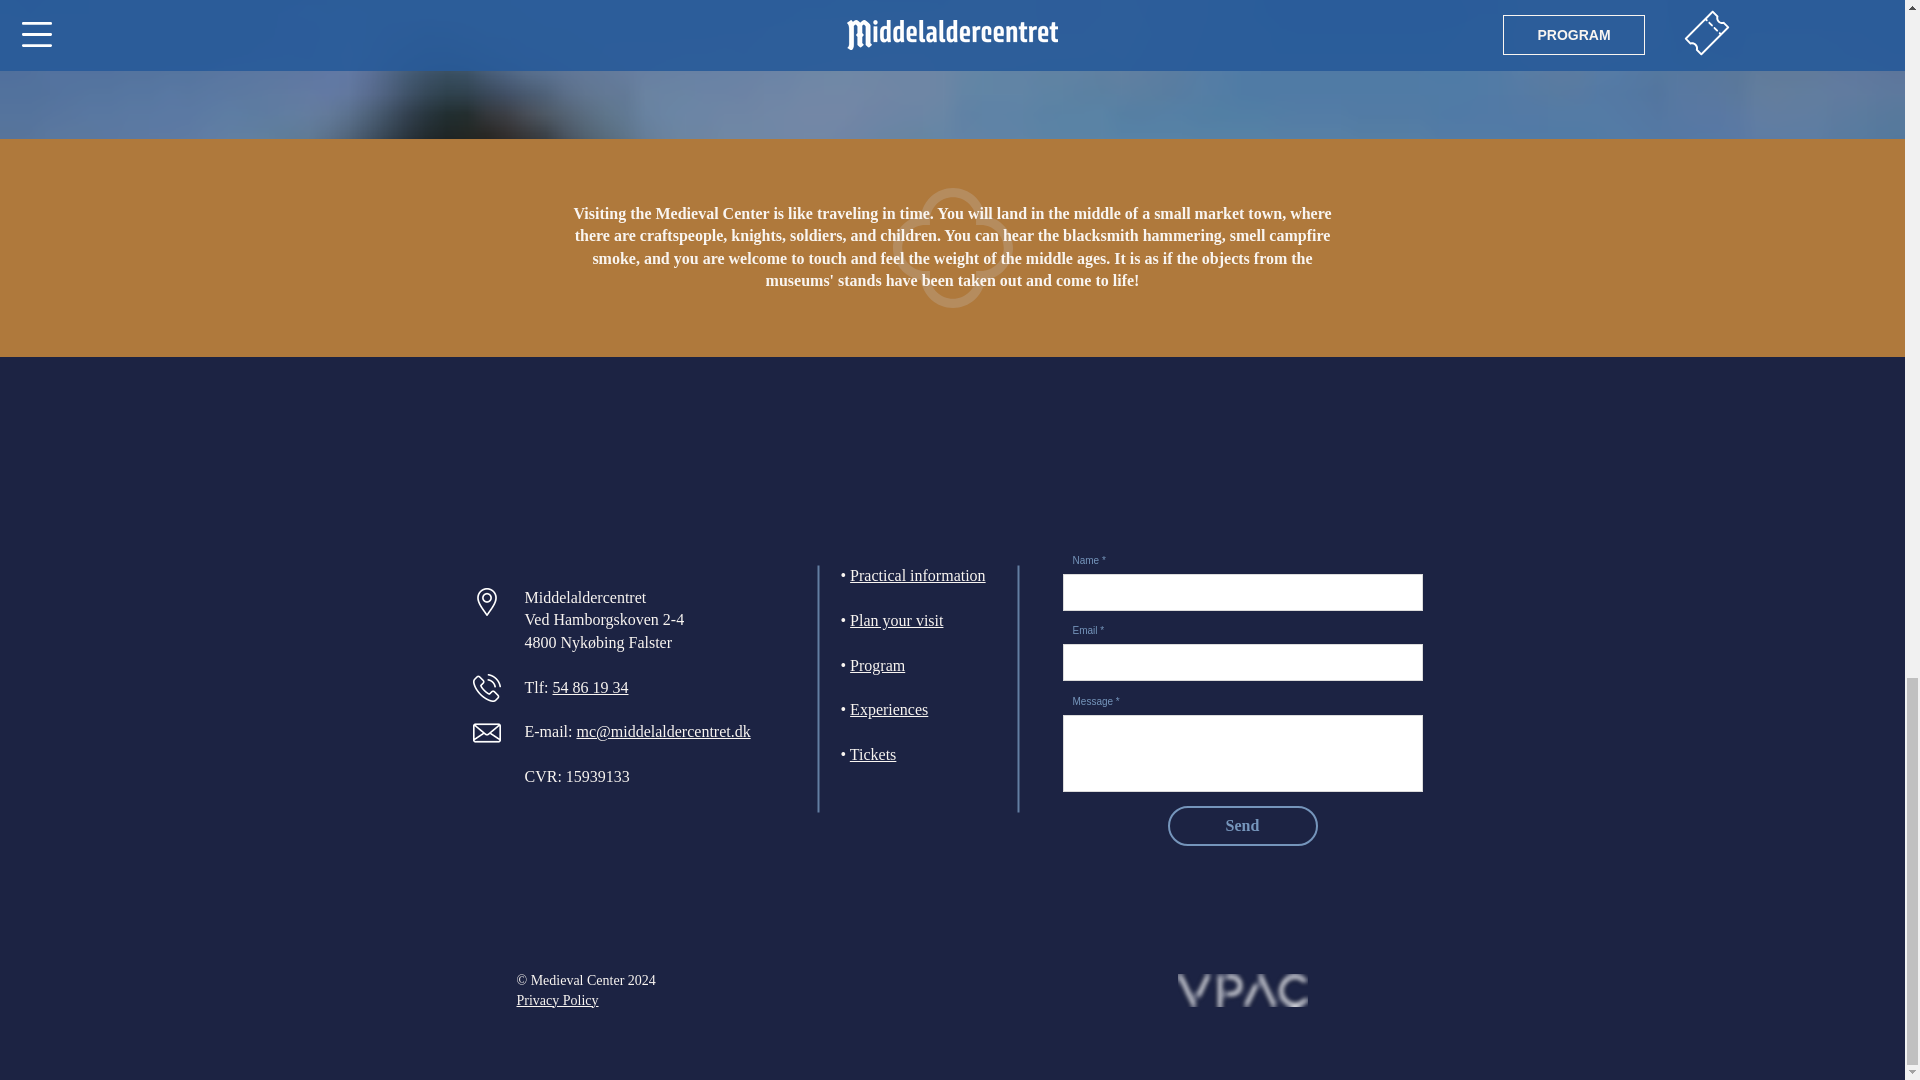  Describe the element at coordinates (1242, 825) in the screenshot. I see `Send` at that location.